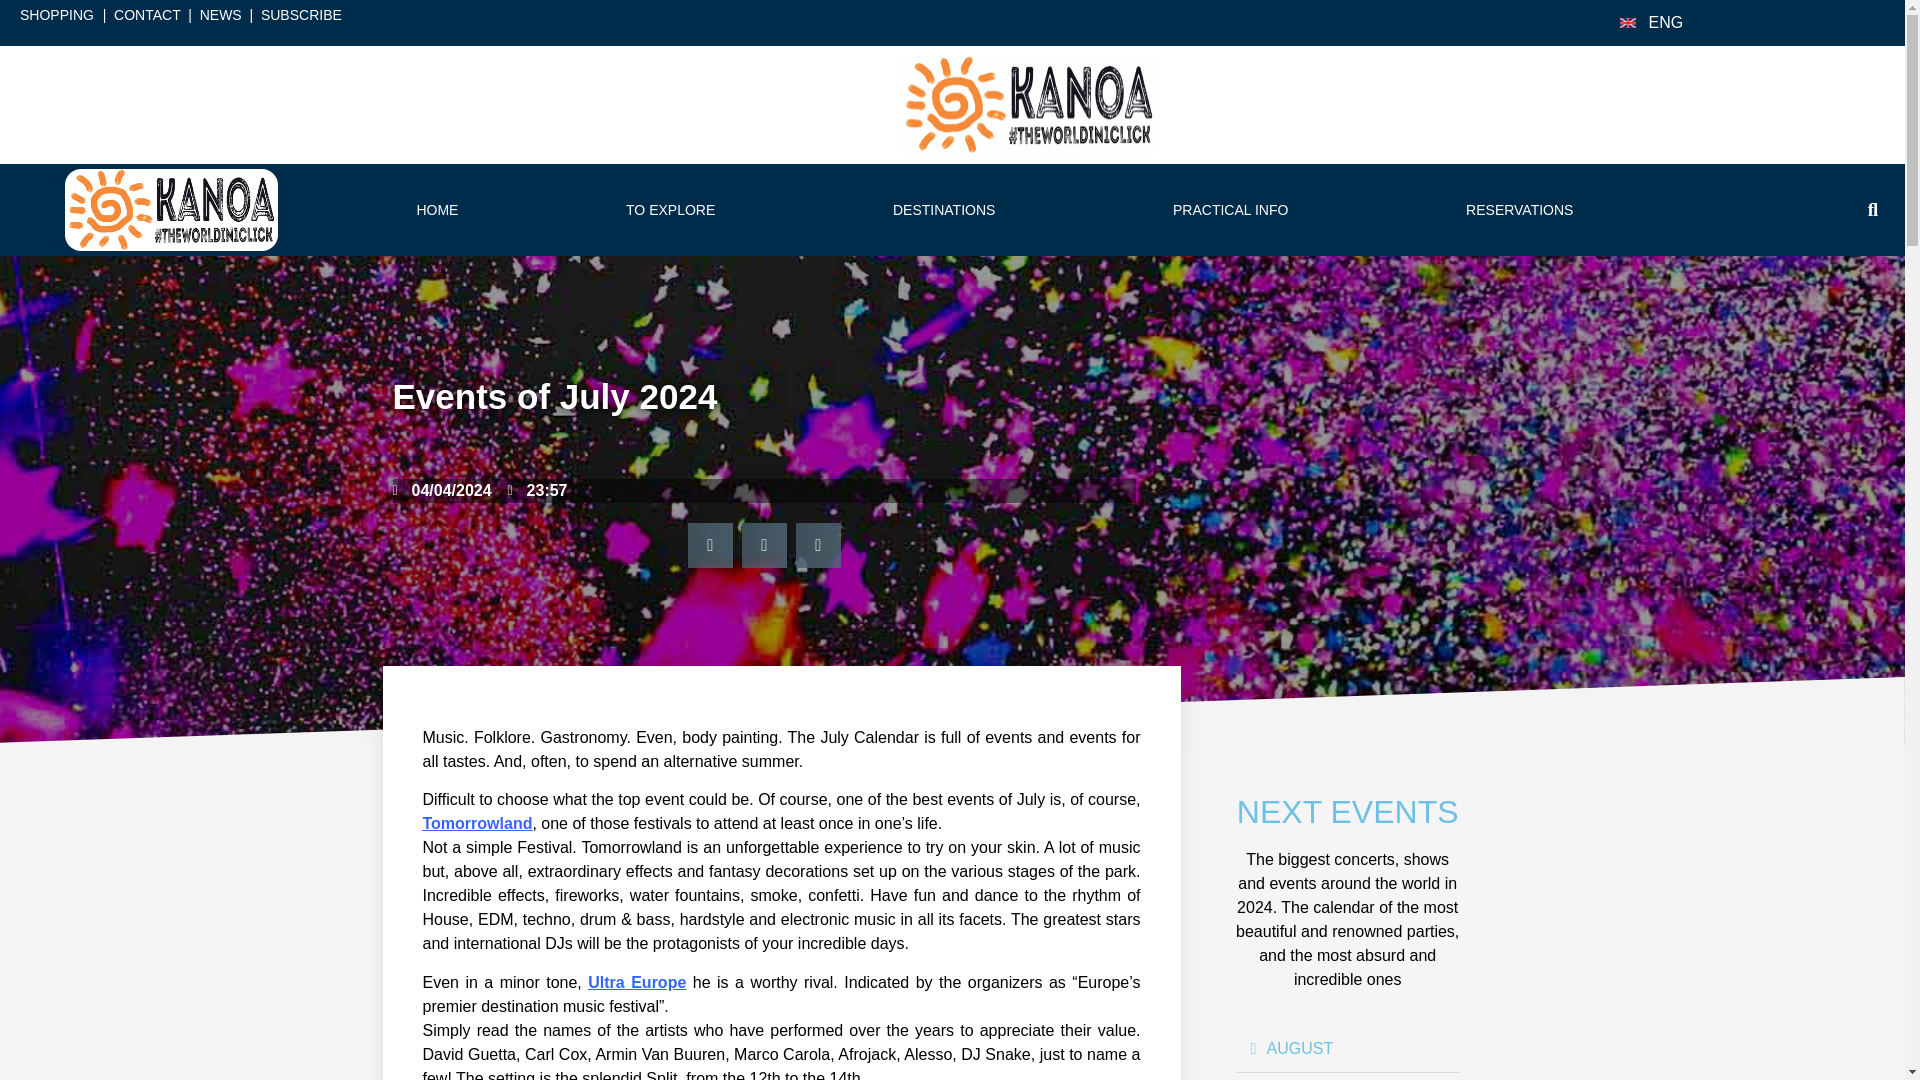 The image size is (1920, 1080). I want to click on ENG, so click(1666, 22).